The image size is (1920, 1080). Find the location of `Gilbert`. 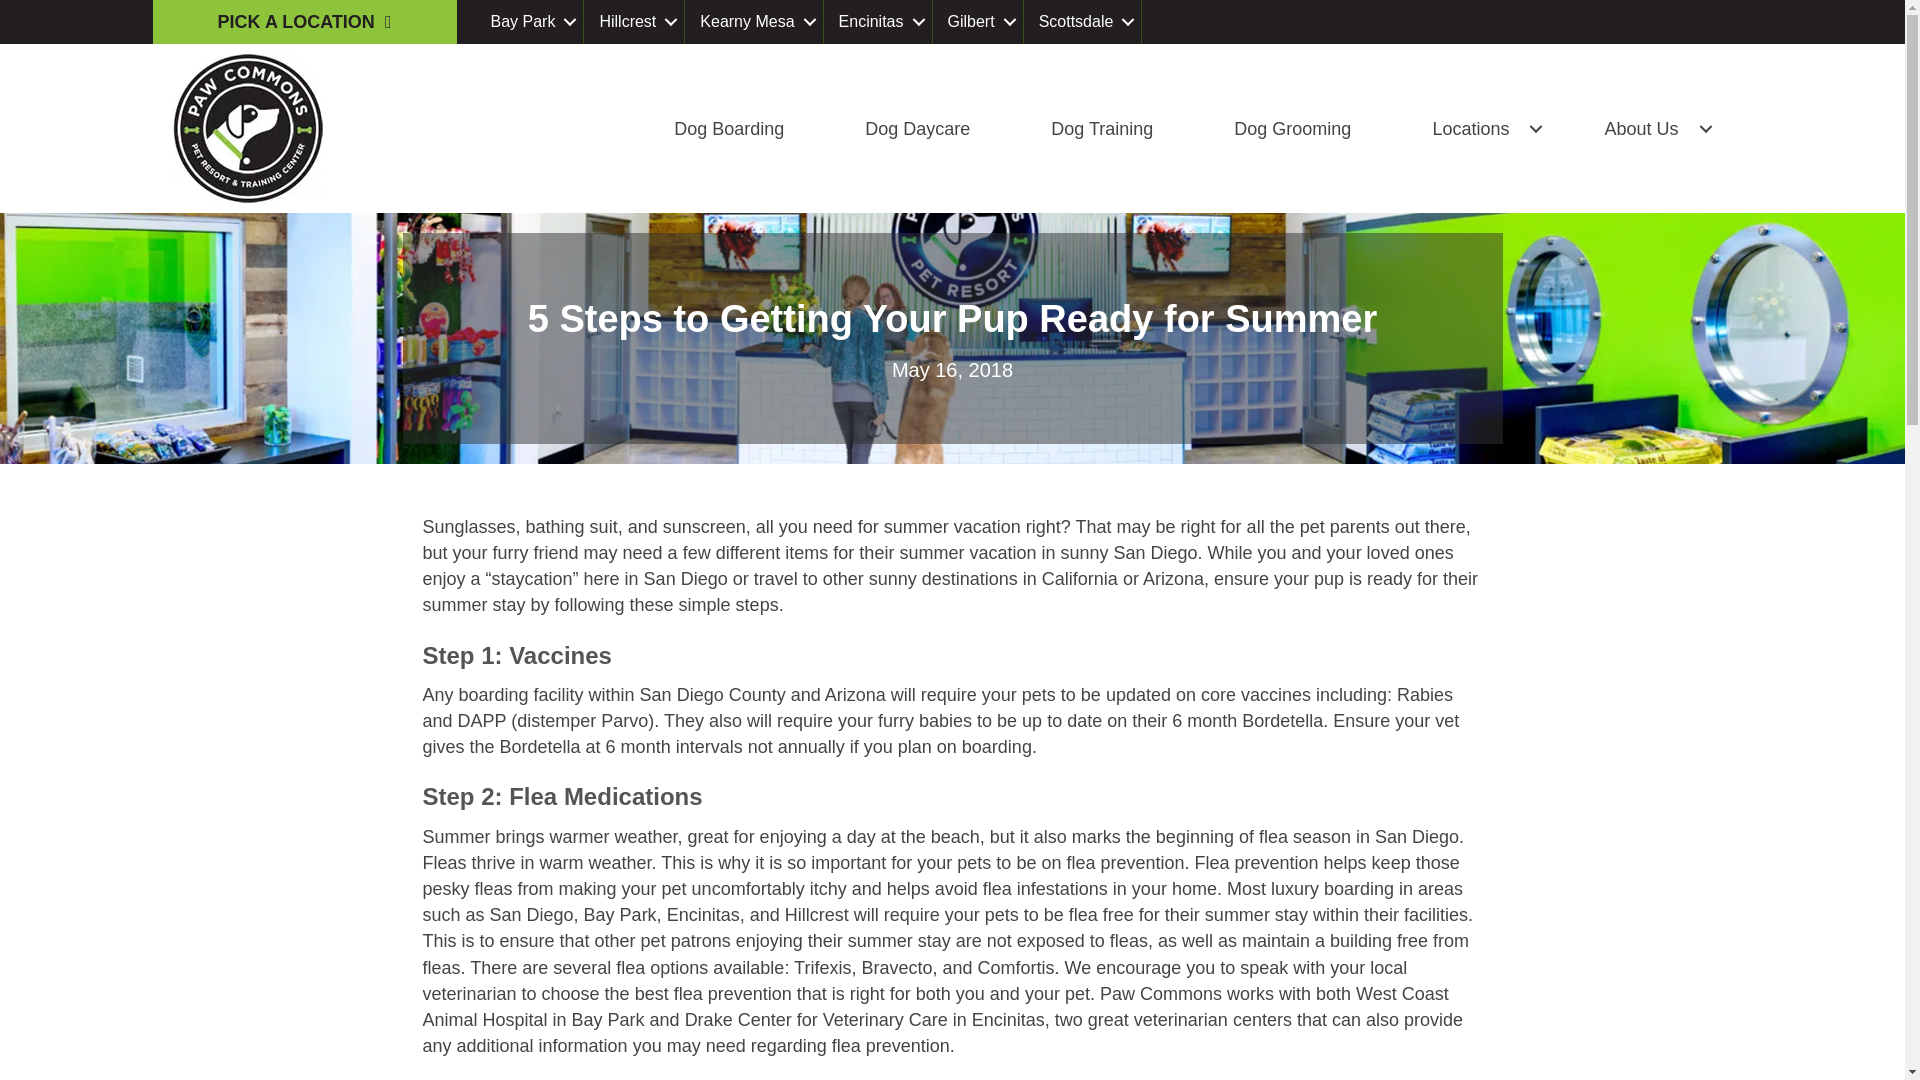

Gilbert is located at coordinates (978, 22).